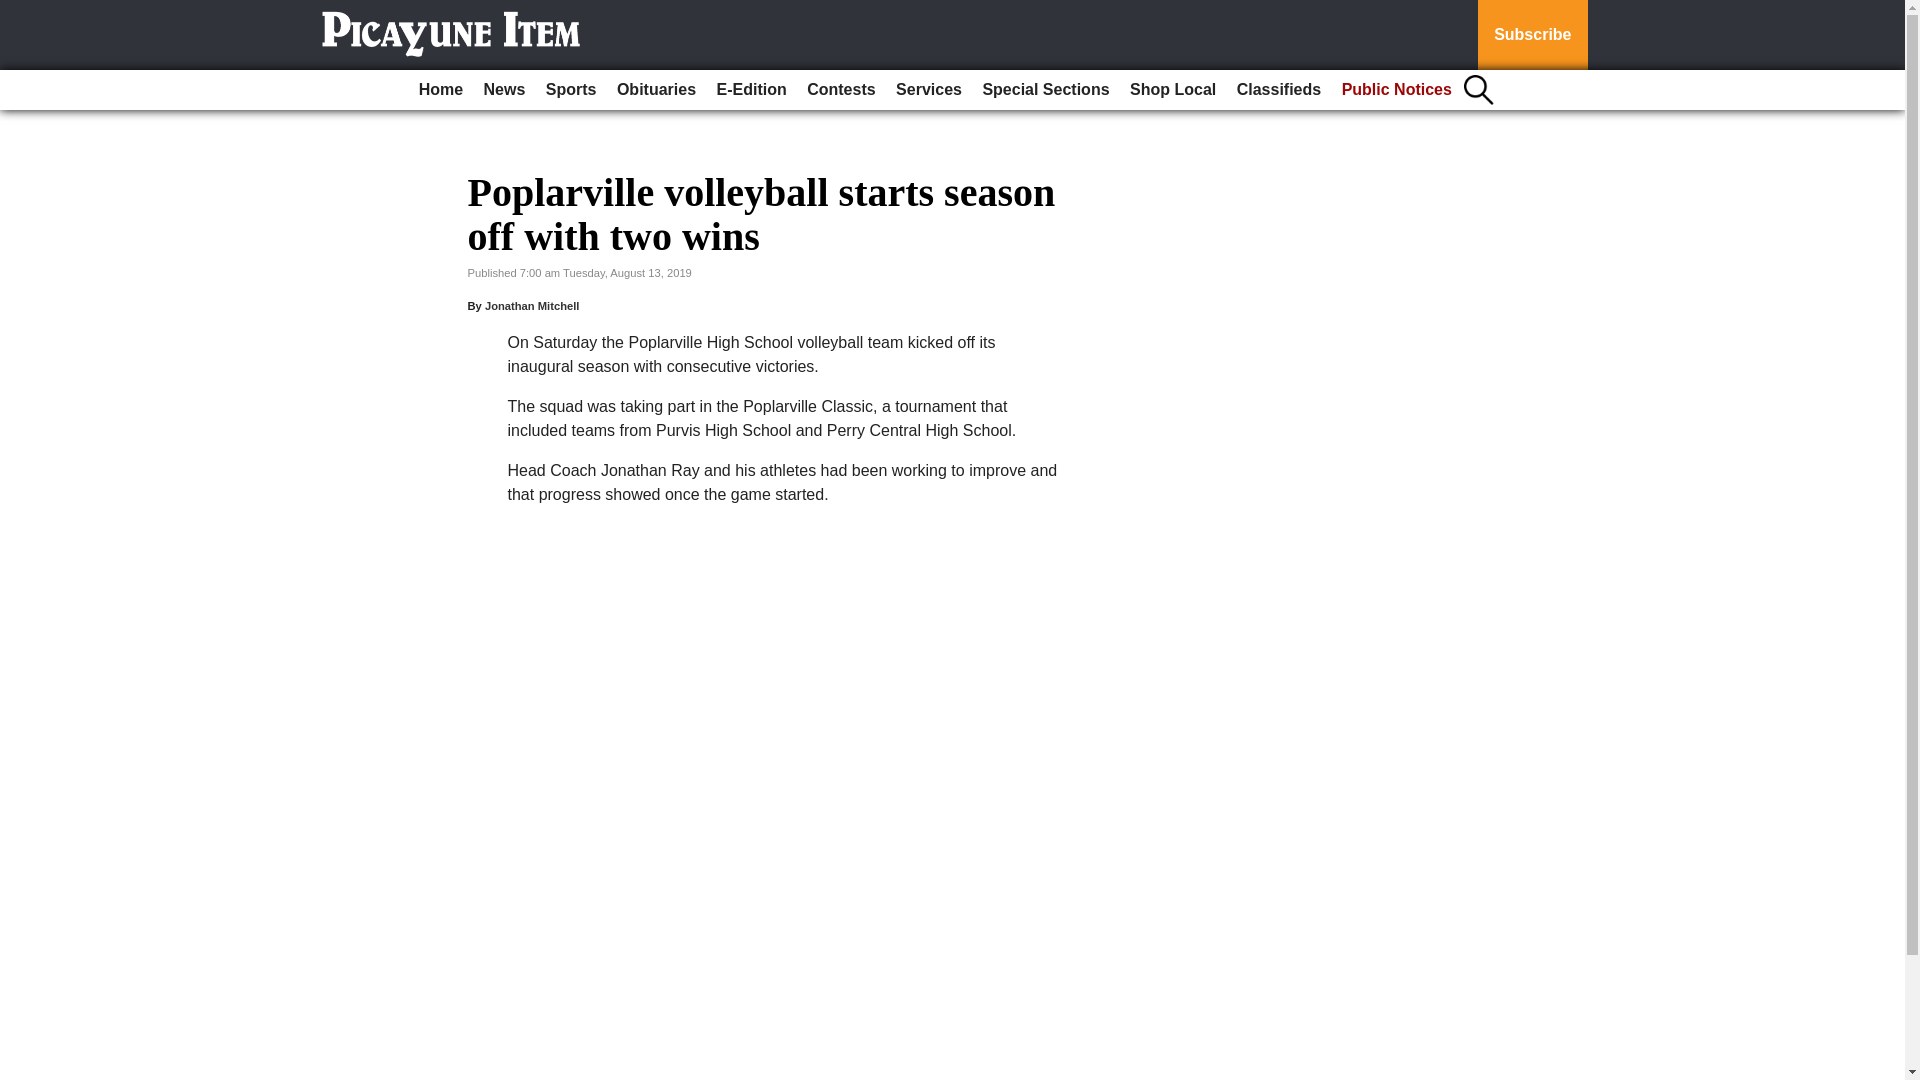 This screenshot has width=1920, height=1080. What do you see at coordinates (751, 90) in the screenshot?
I see `E-Edition` at bounding box center [751, 90].